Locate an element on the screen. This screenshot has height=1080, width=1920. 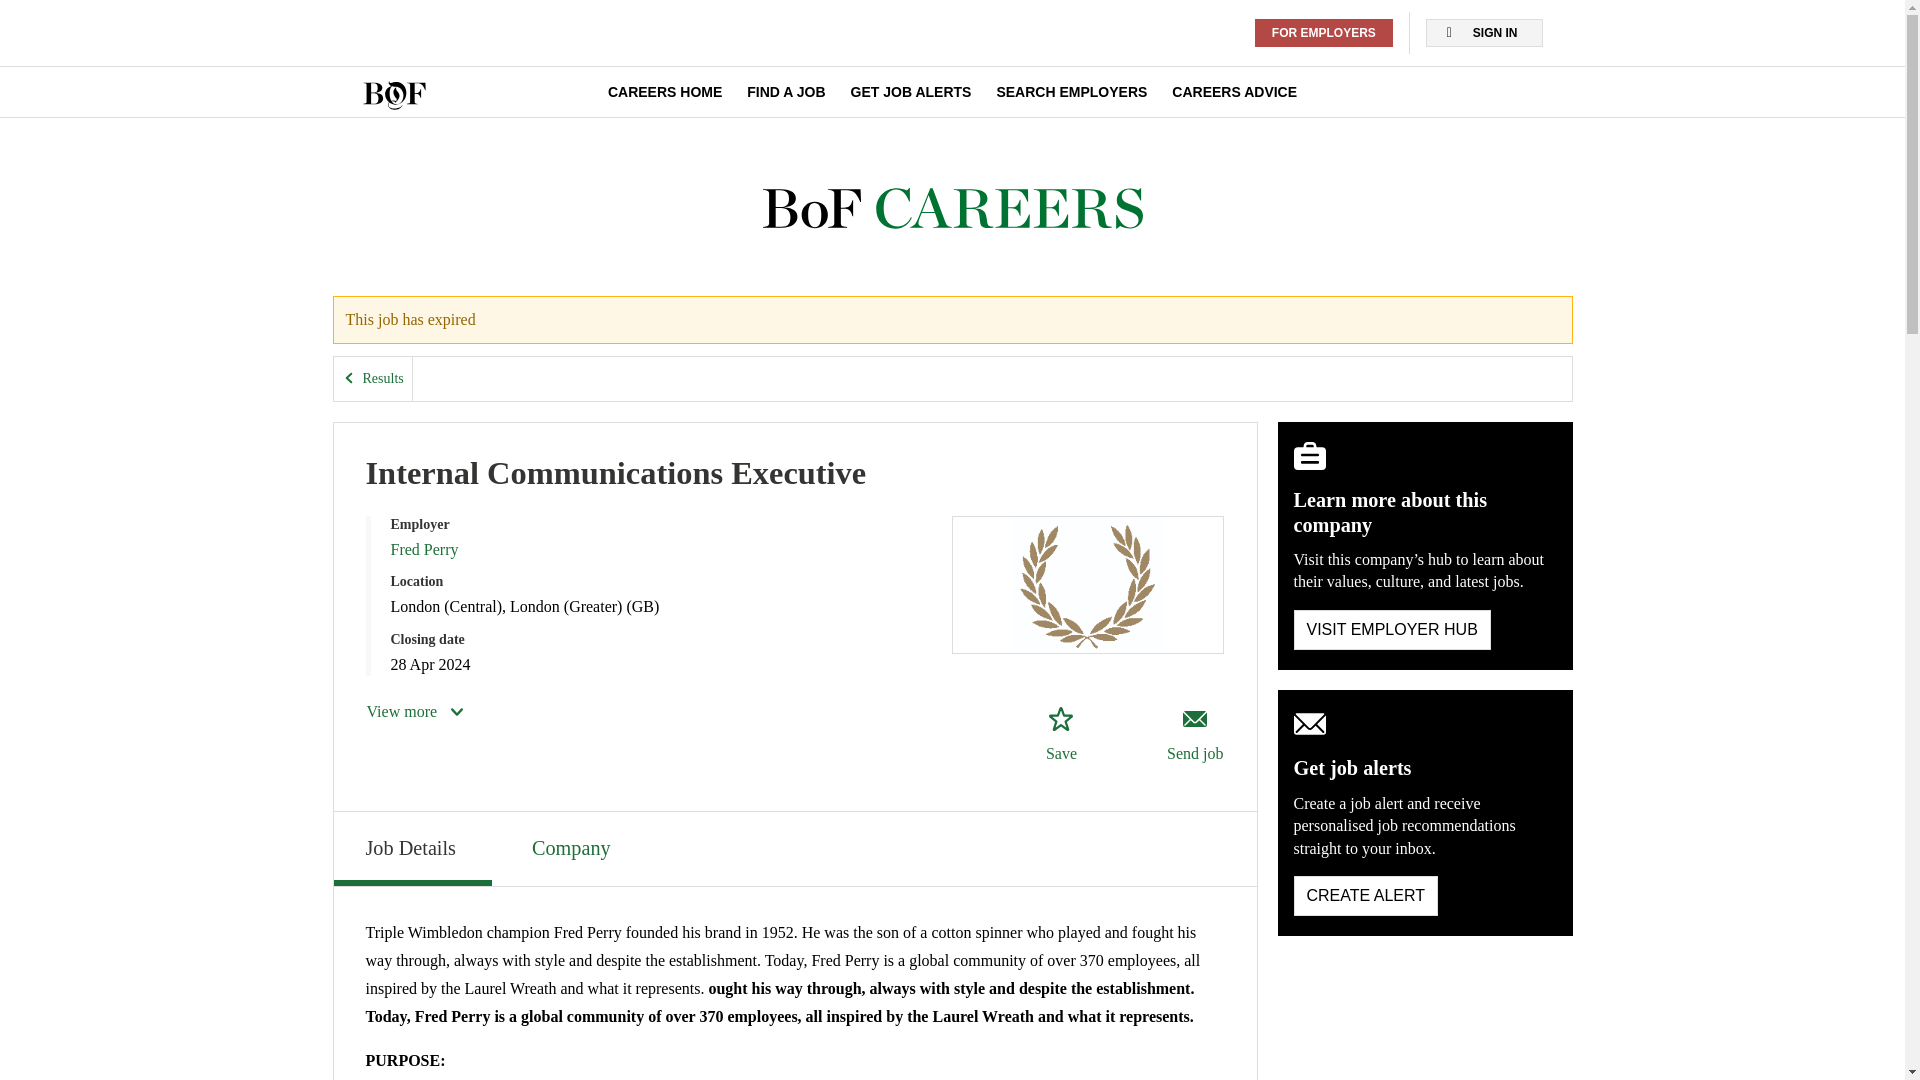
Results is located at coordinates (373, 378).